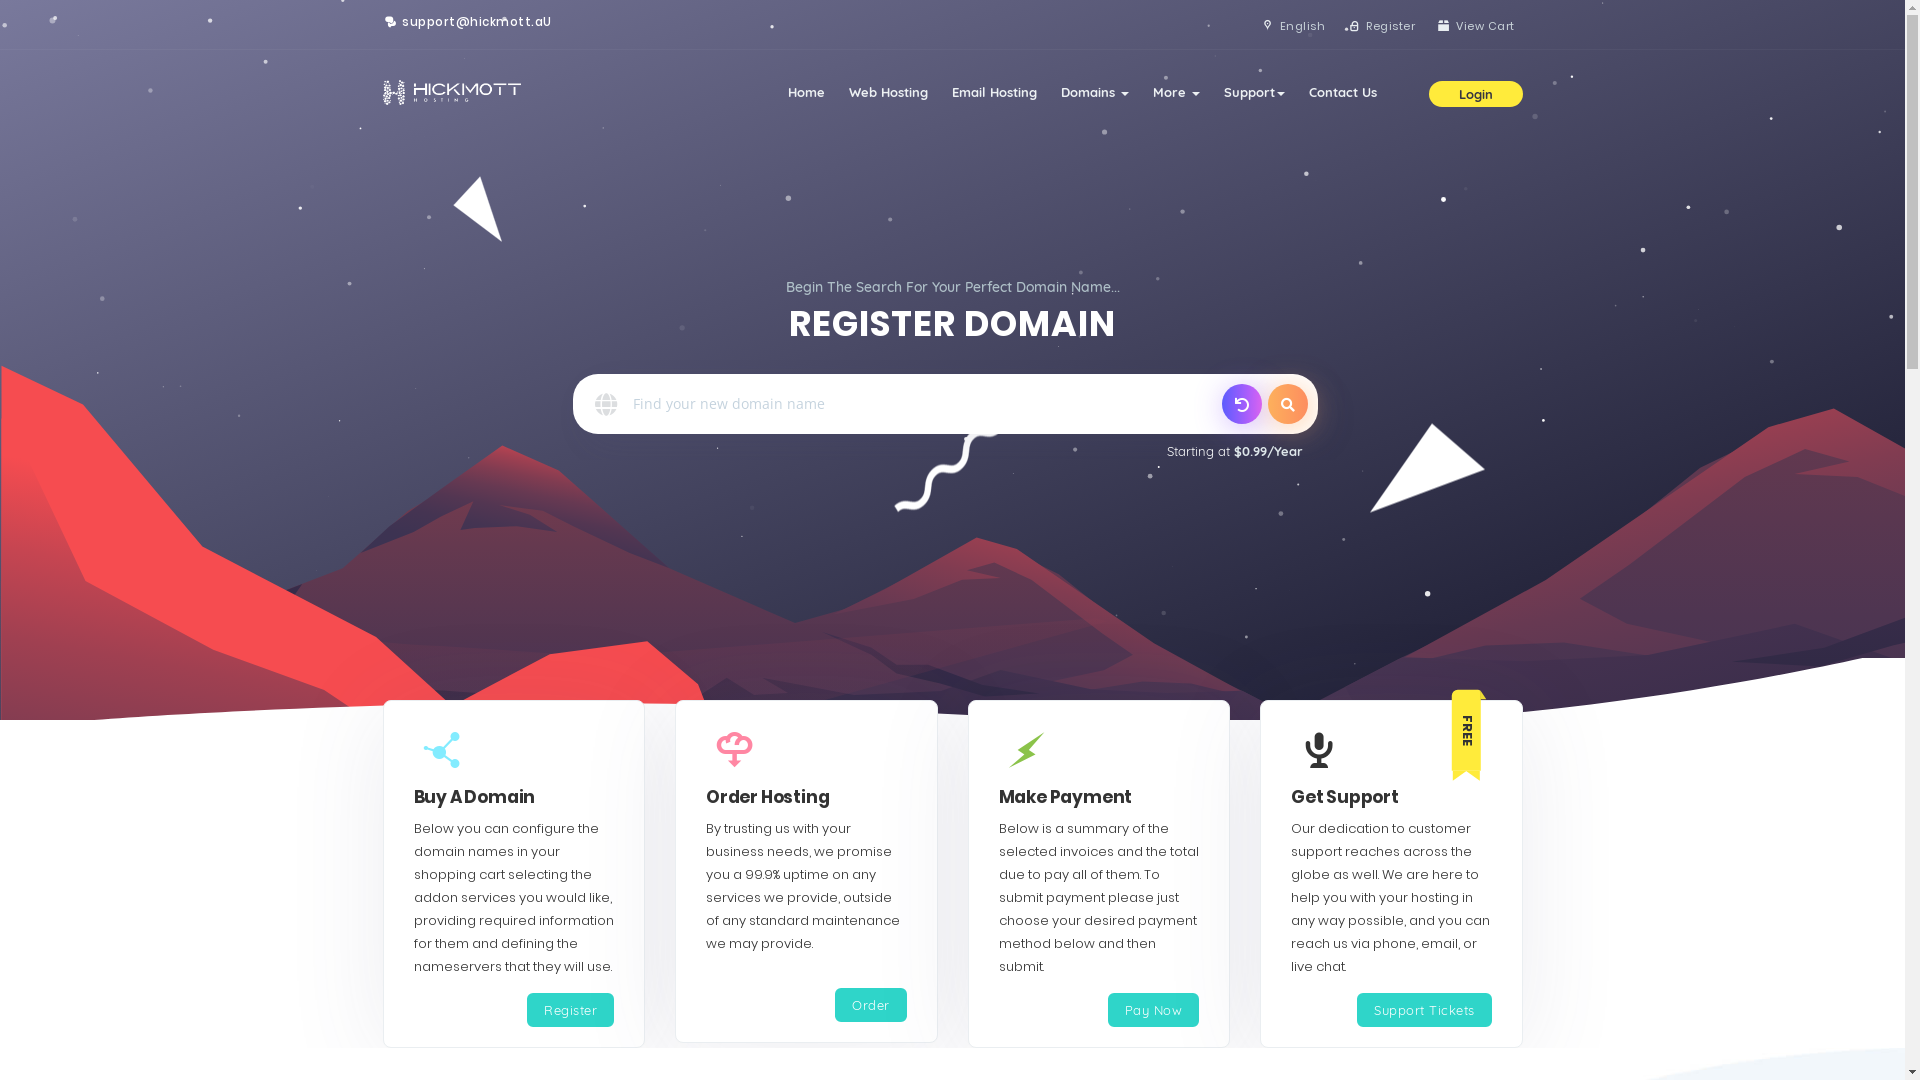 This screenshot has width=1920, height=1080. Describe the element at coordinates (570, 1010) in the screenshot. I see `Register` at that location.